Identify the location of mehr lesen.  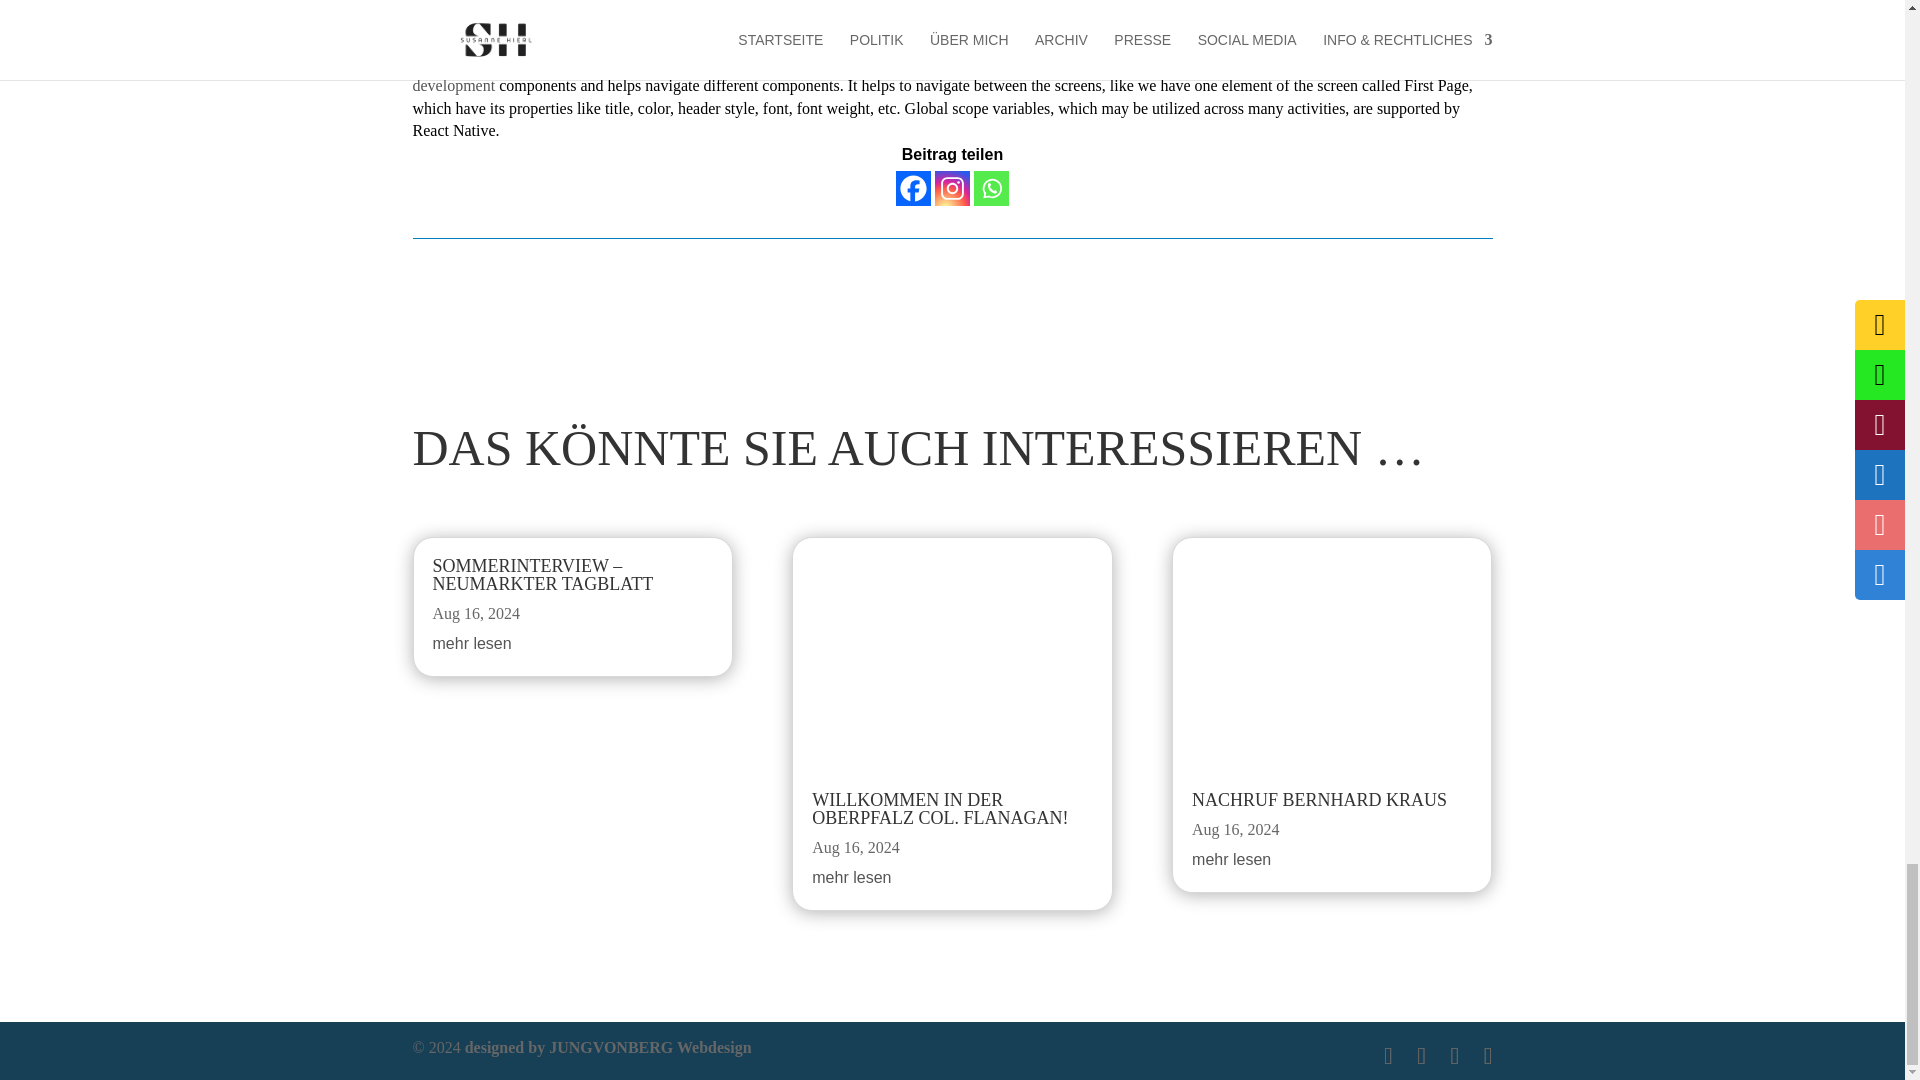
(1232, 860).